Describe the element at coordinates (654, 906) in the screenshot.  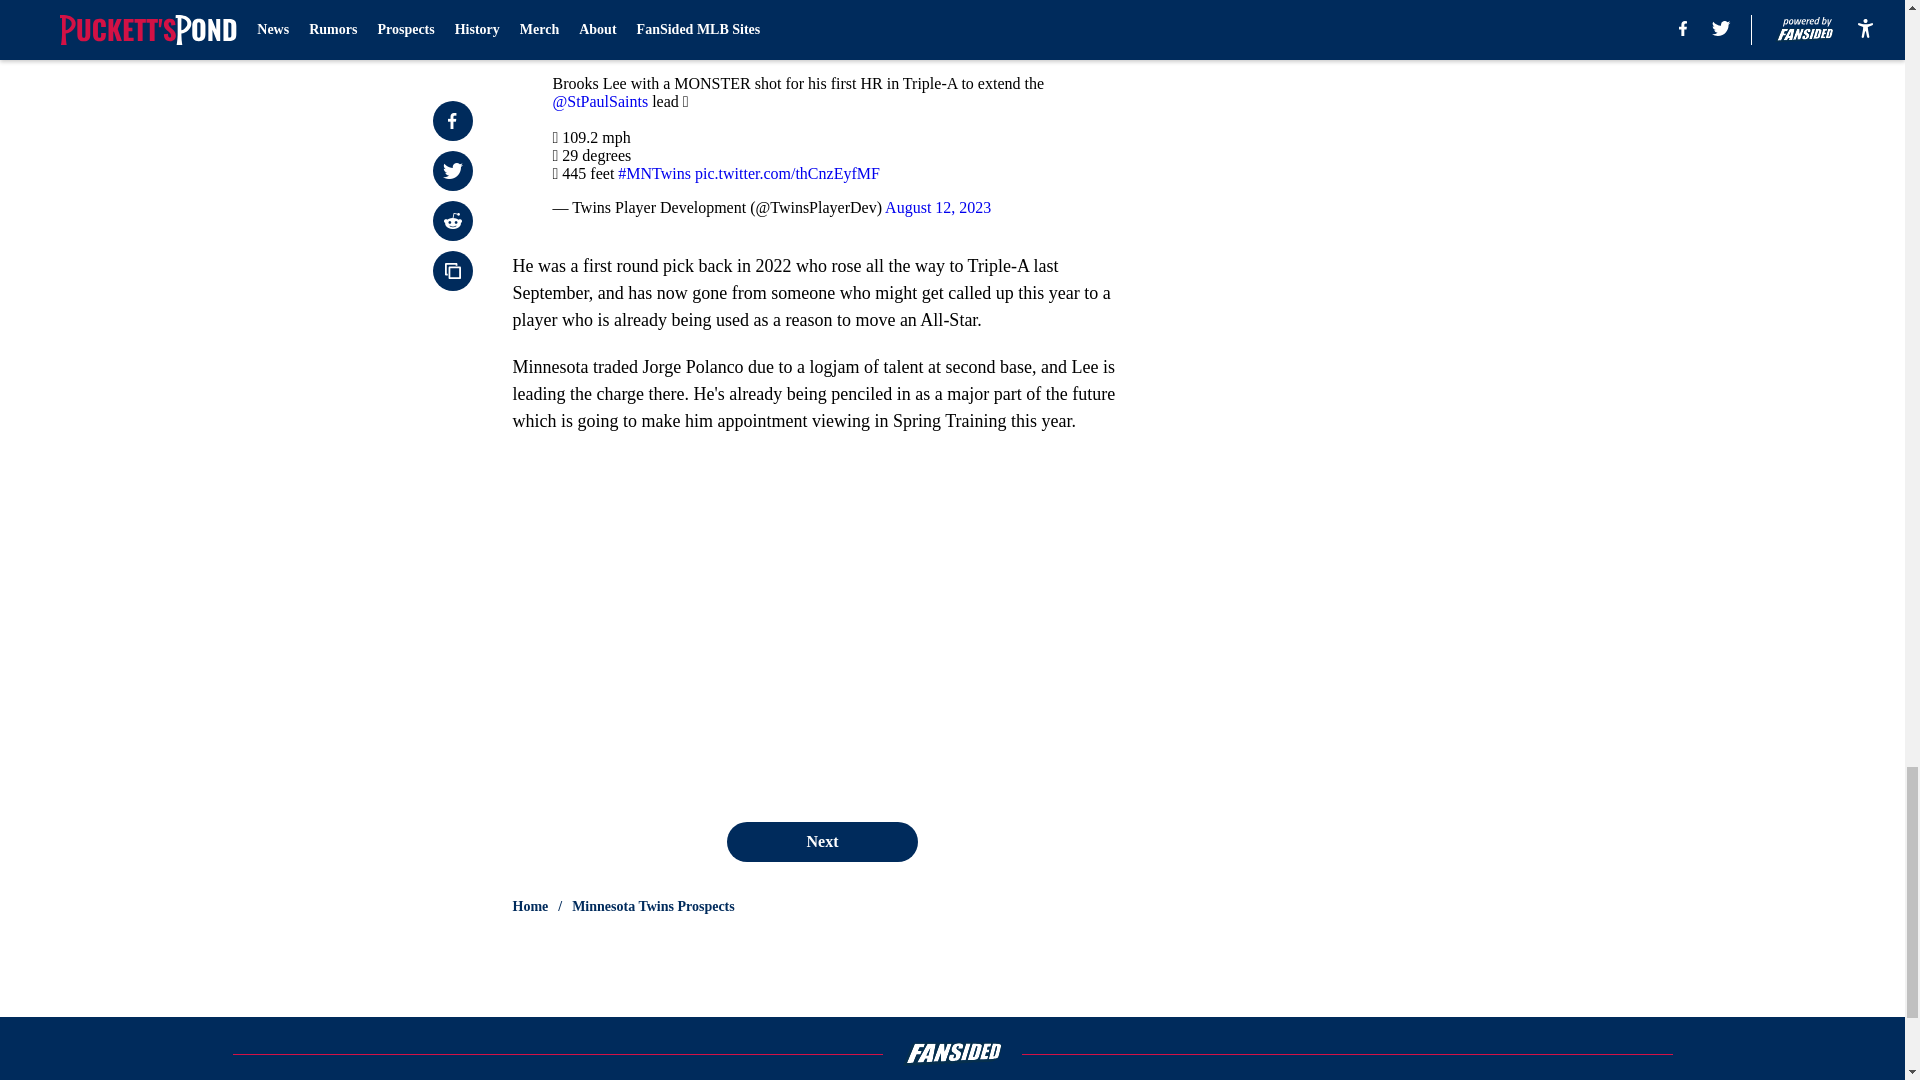
I see `Minnesota Twins Prospects` at that location.